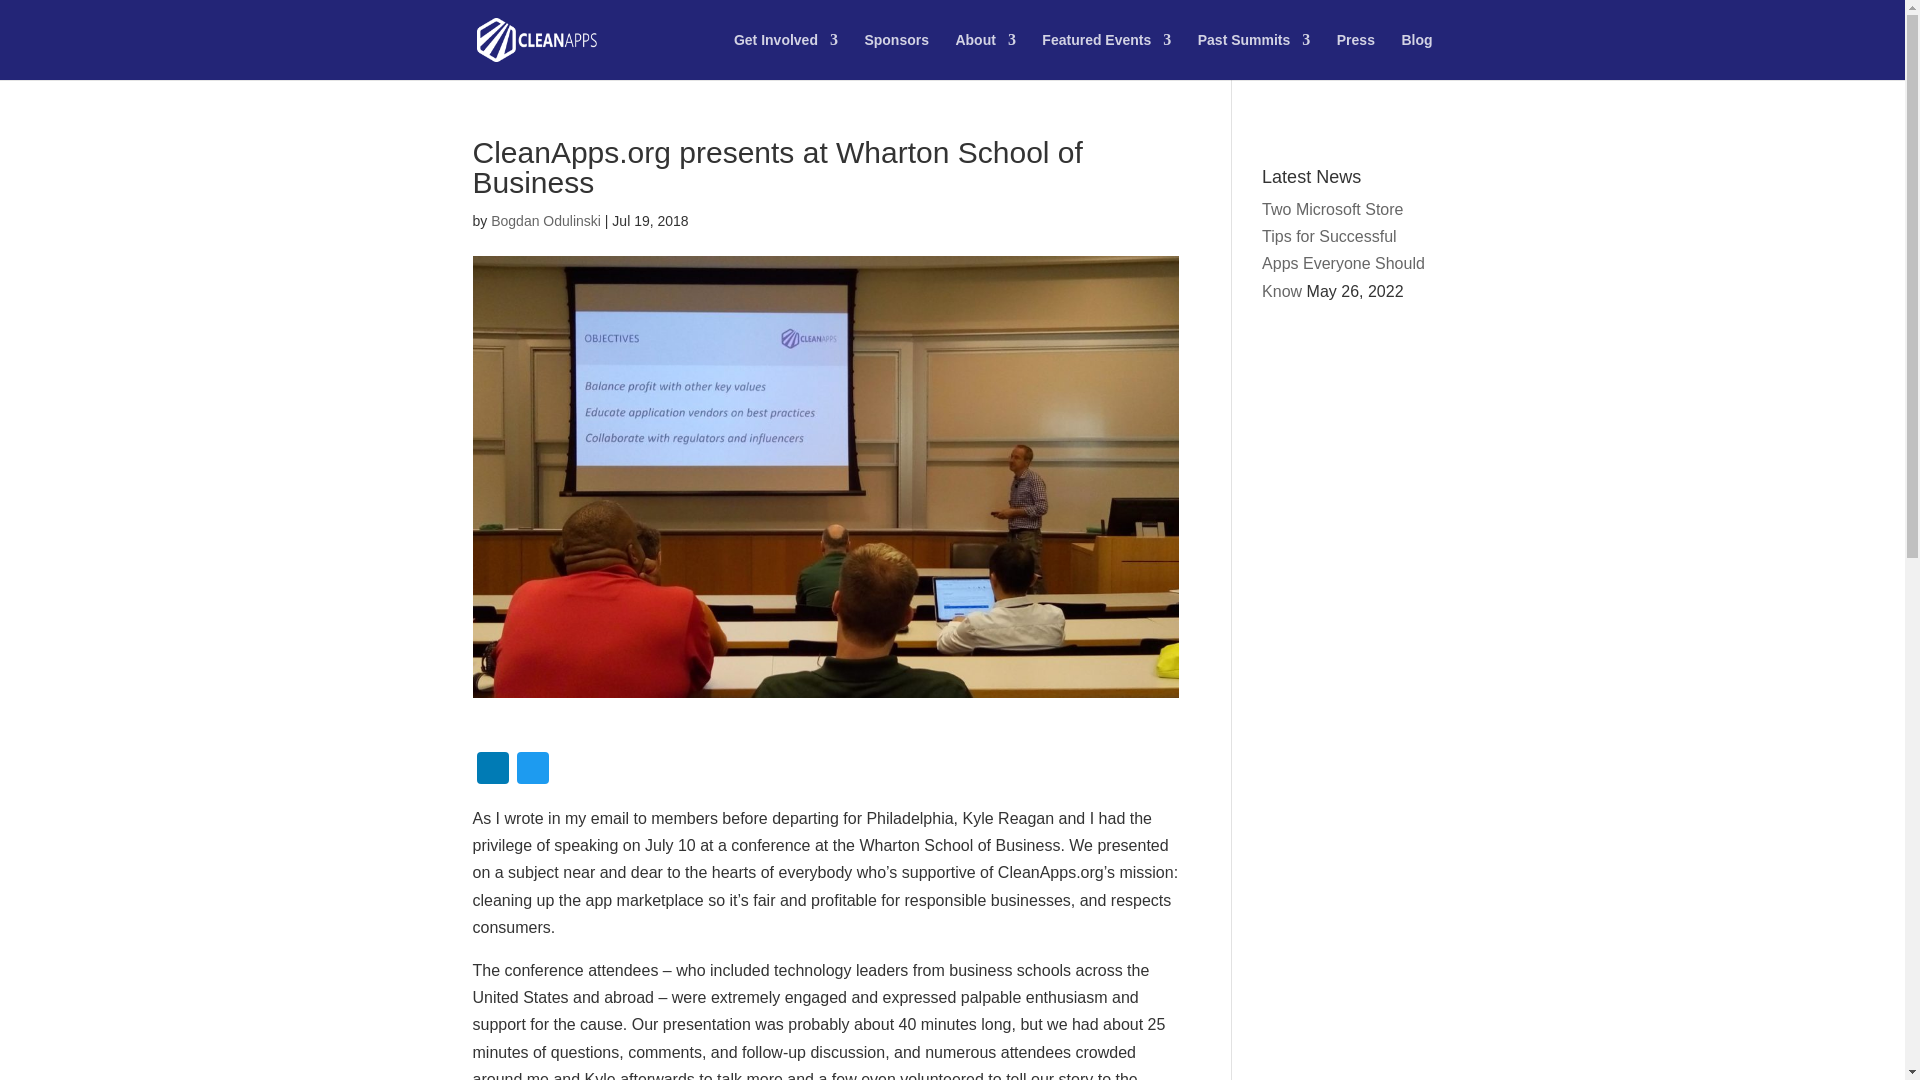 This screenshot has height=1080, width=1920. What do you see at coordinates (546, 220) in the screenshot?
I see `Posts by Bogdan Odulinski` at bounding box center [546, 220].